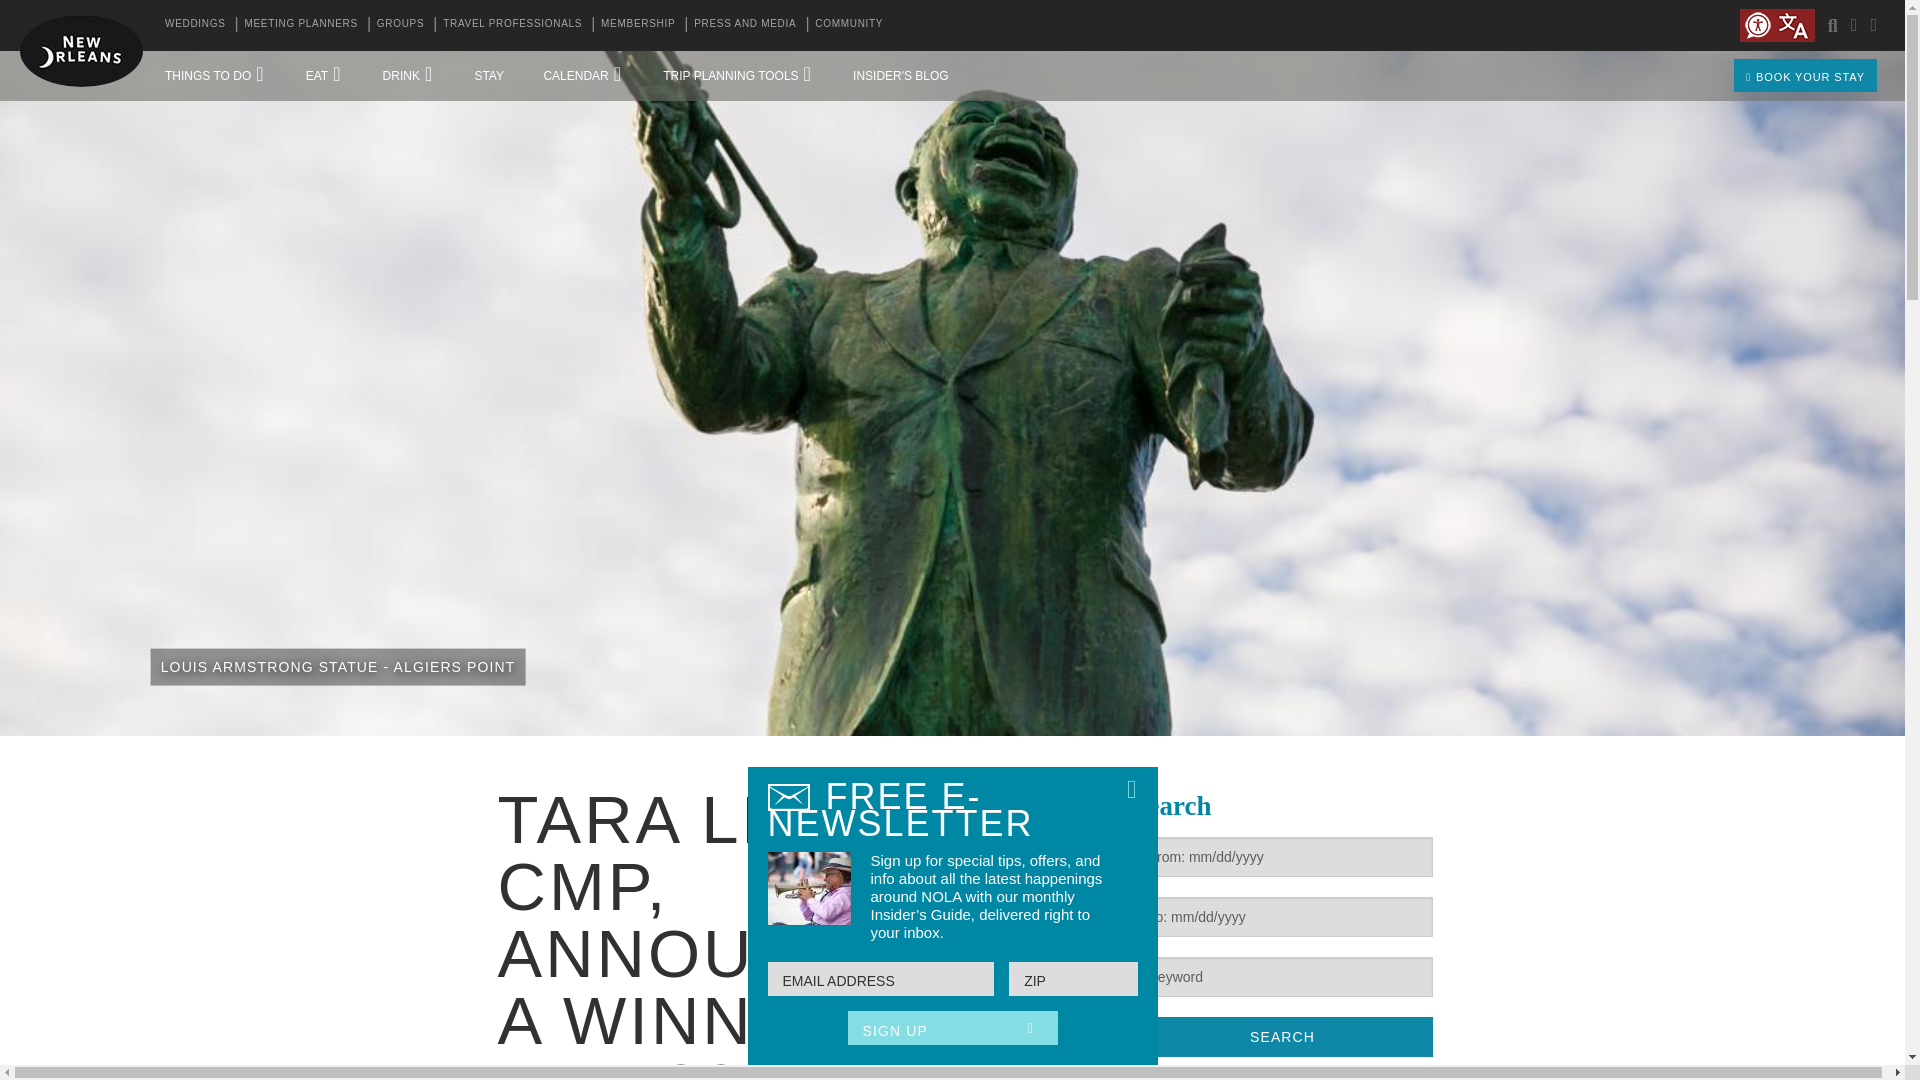 This screenshot has width=1920, height=1080. I want to click on Book Your Stay, so click(1745, 75).